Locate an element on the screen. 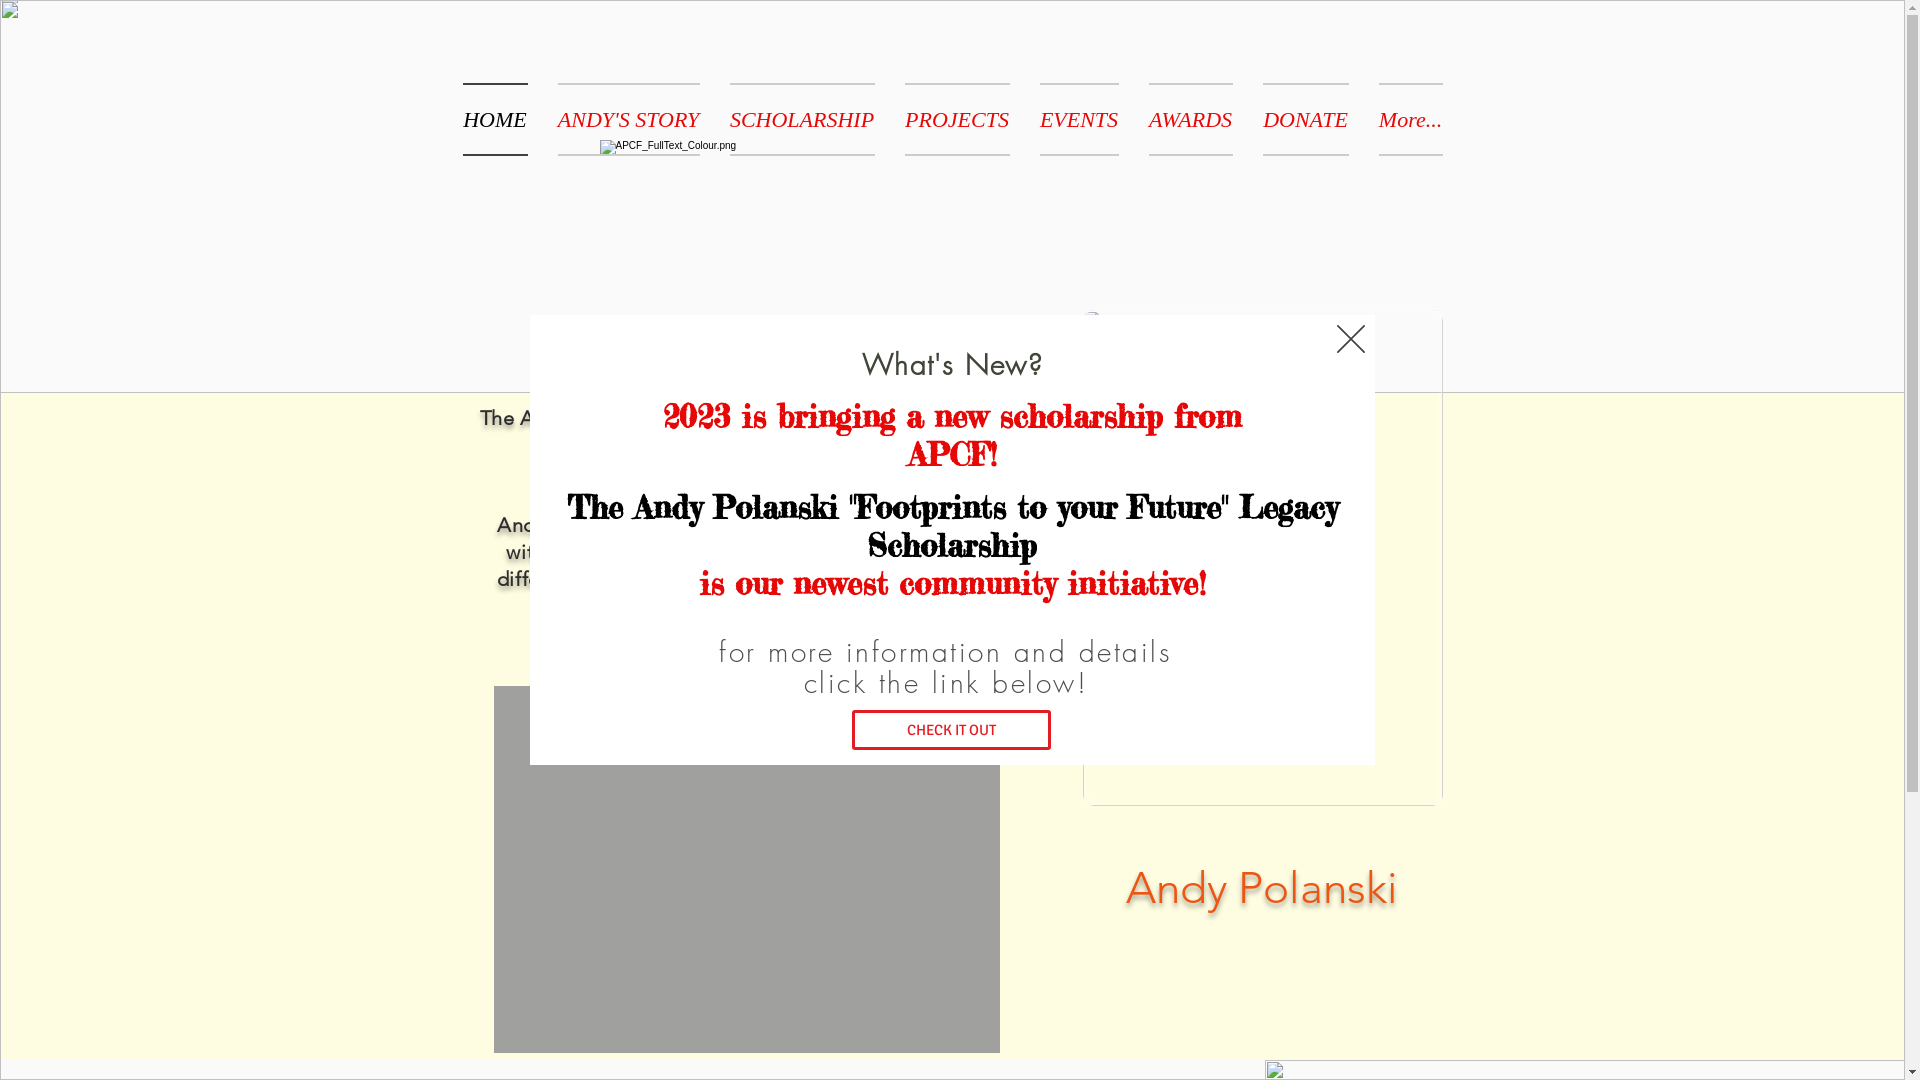  PROJECTS is located at coordinates (958, 119).